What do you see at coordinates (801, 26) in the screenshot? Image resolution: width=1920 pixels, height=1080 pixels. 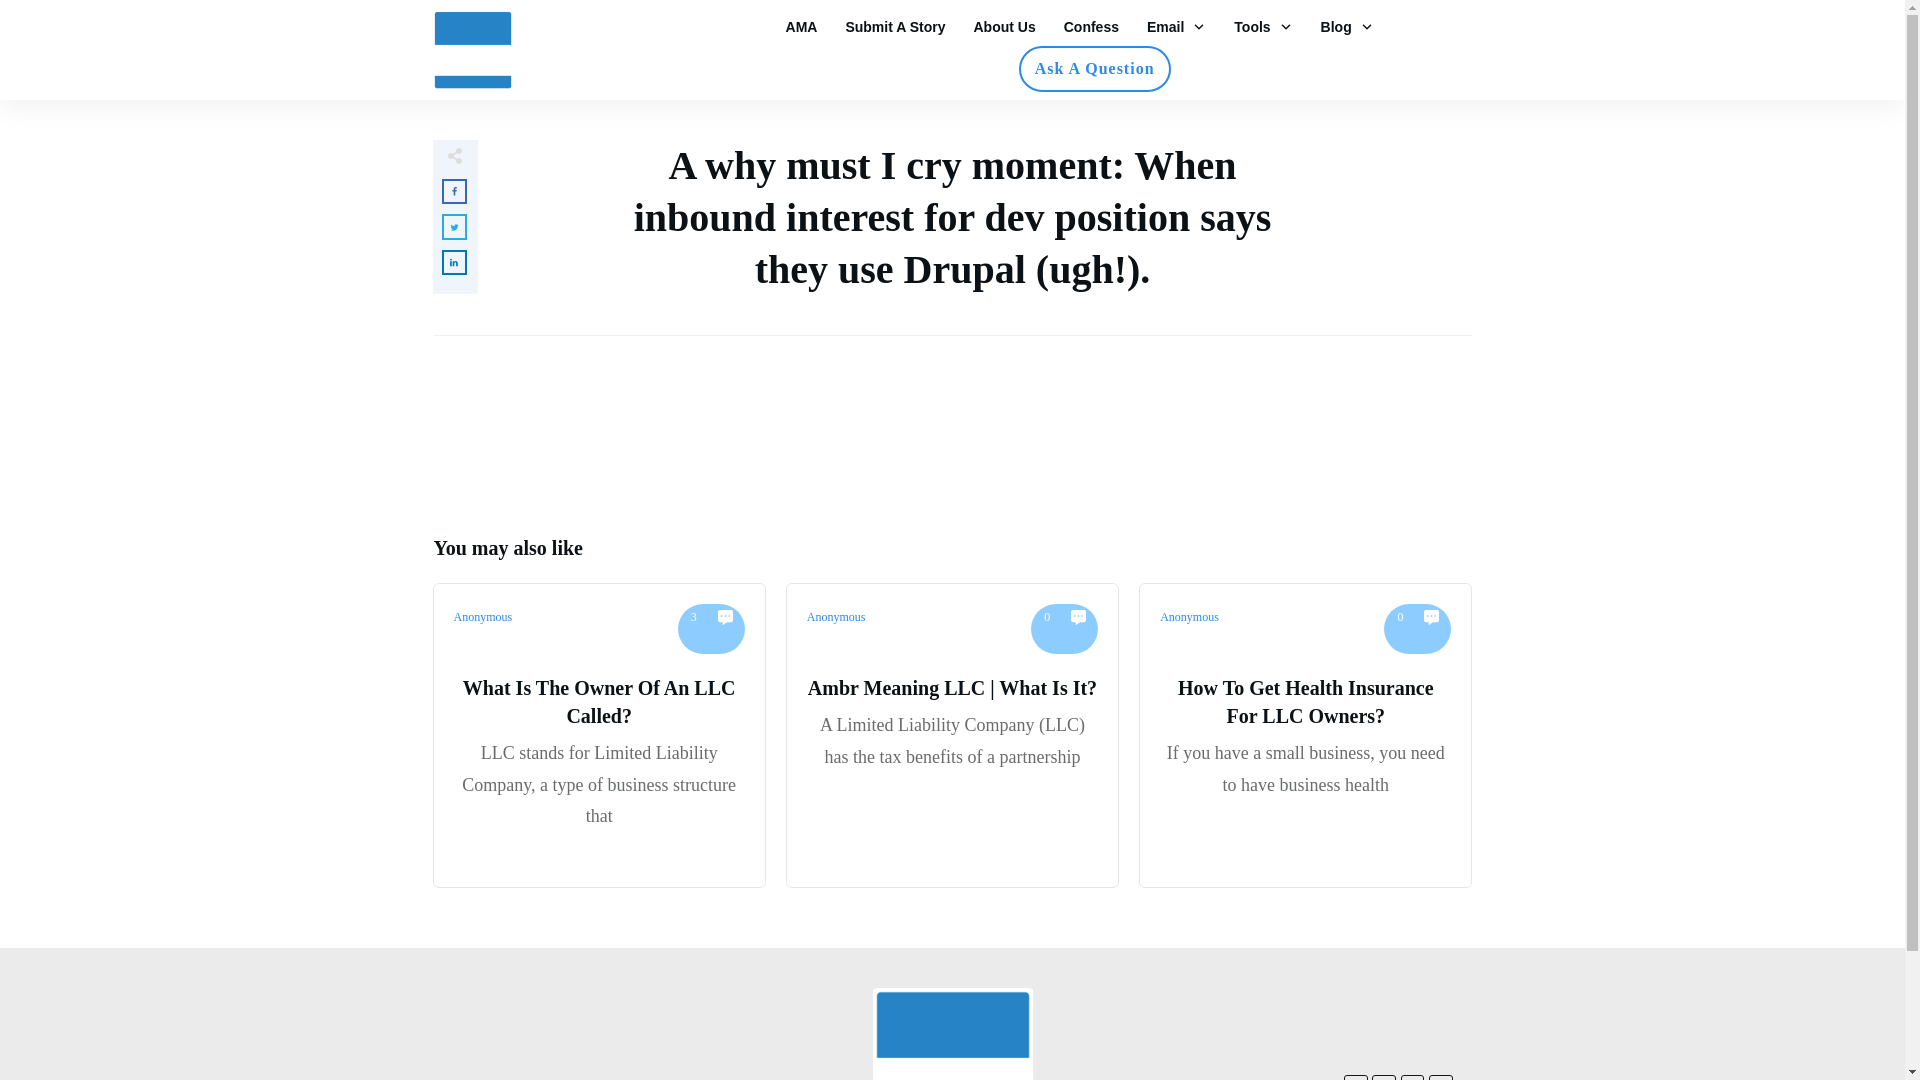 I see `AMA` at bounding box center [801, 26].